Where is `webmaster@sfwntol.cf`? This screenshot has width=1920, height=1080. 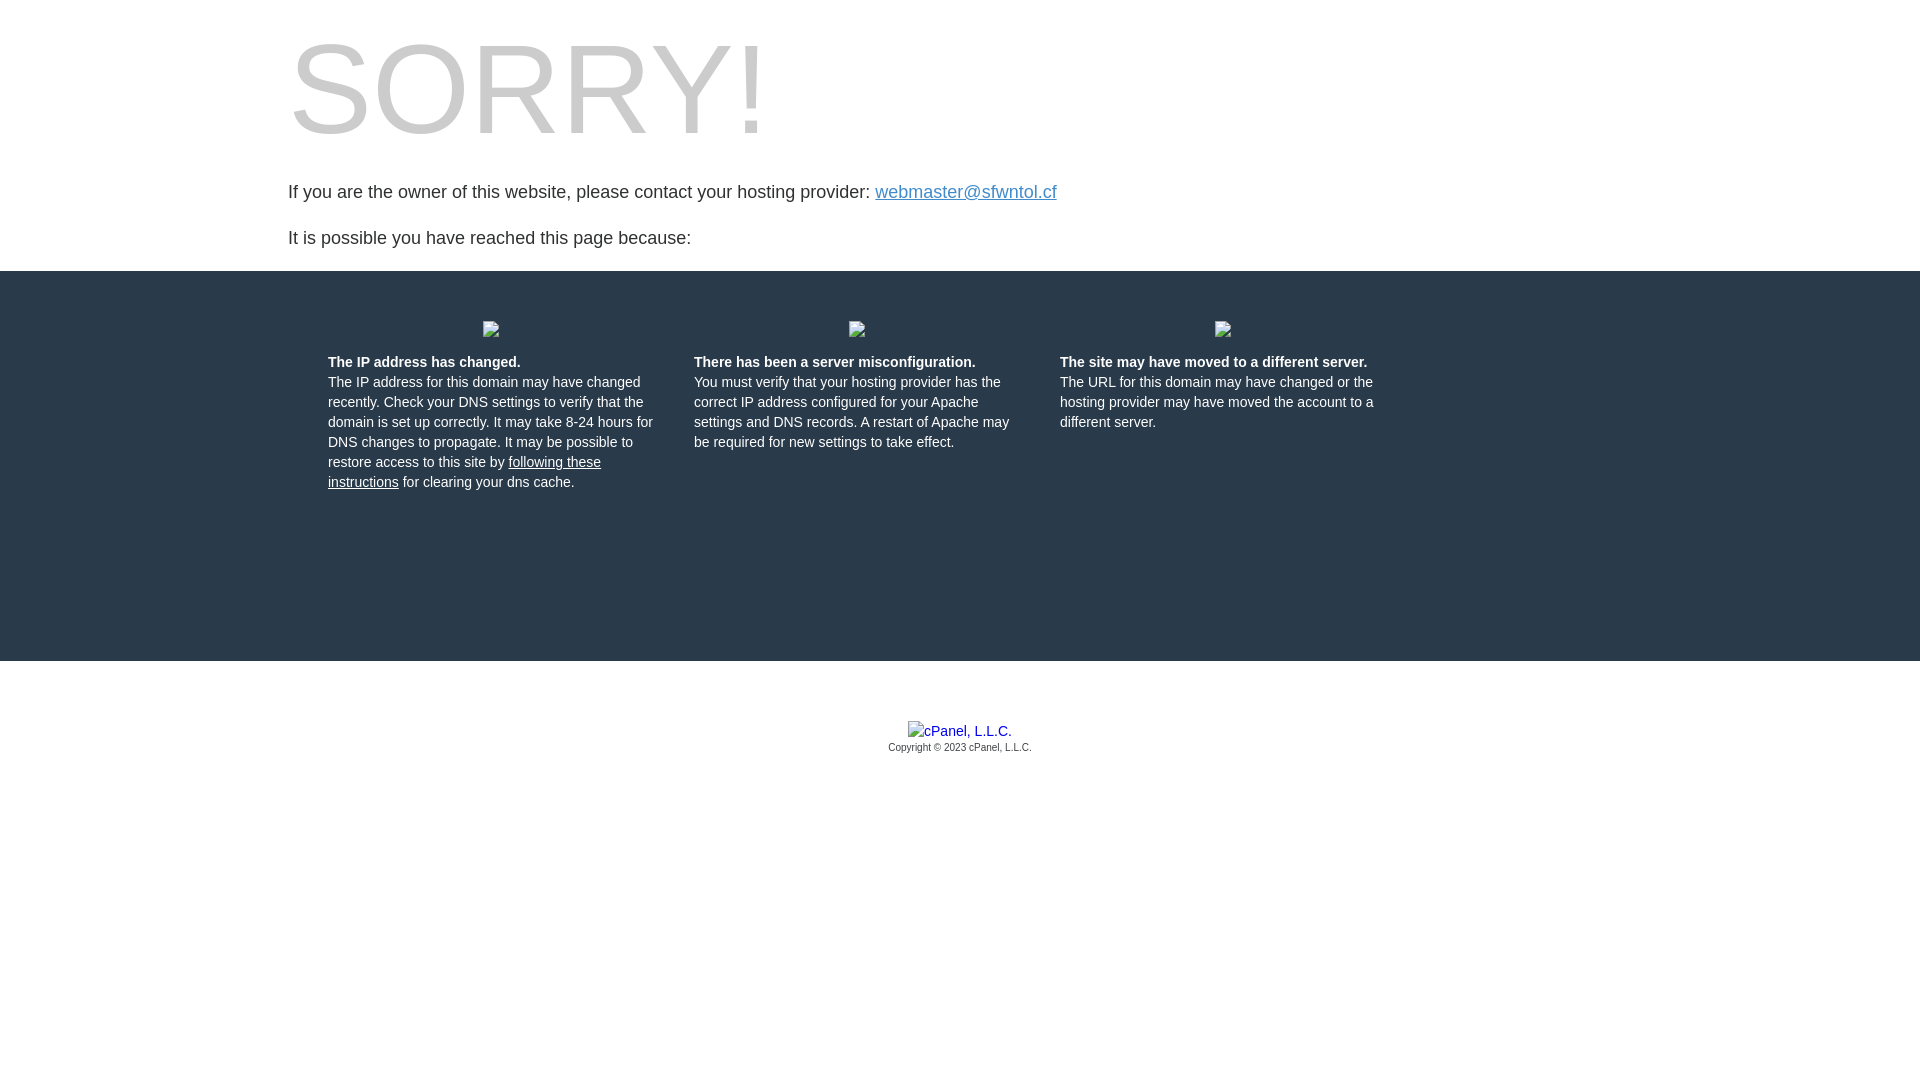 webmaster@sfwntol.cf is located at coordinates (966, 192).